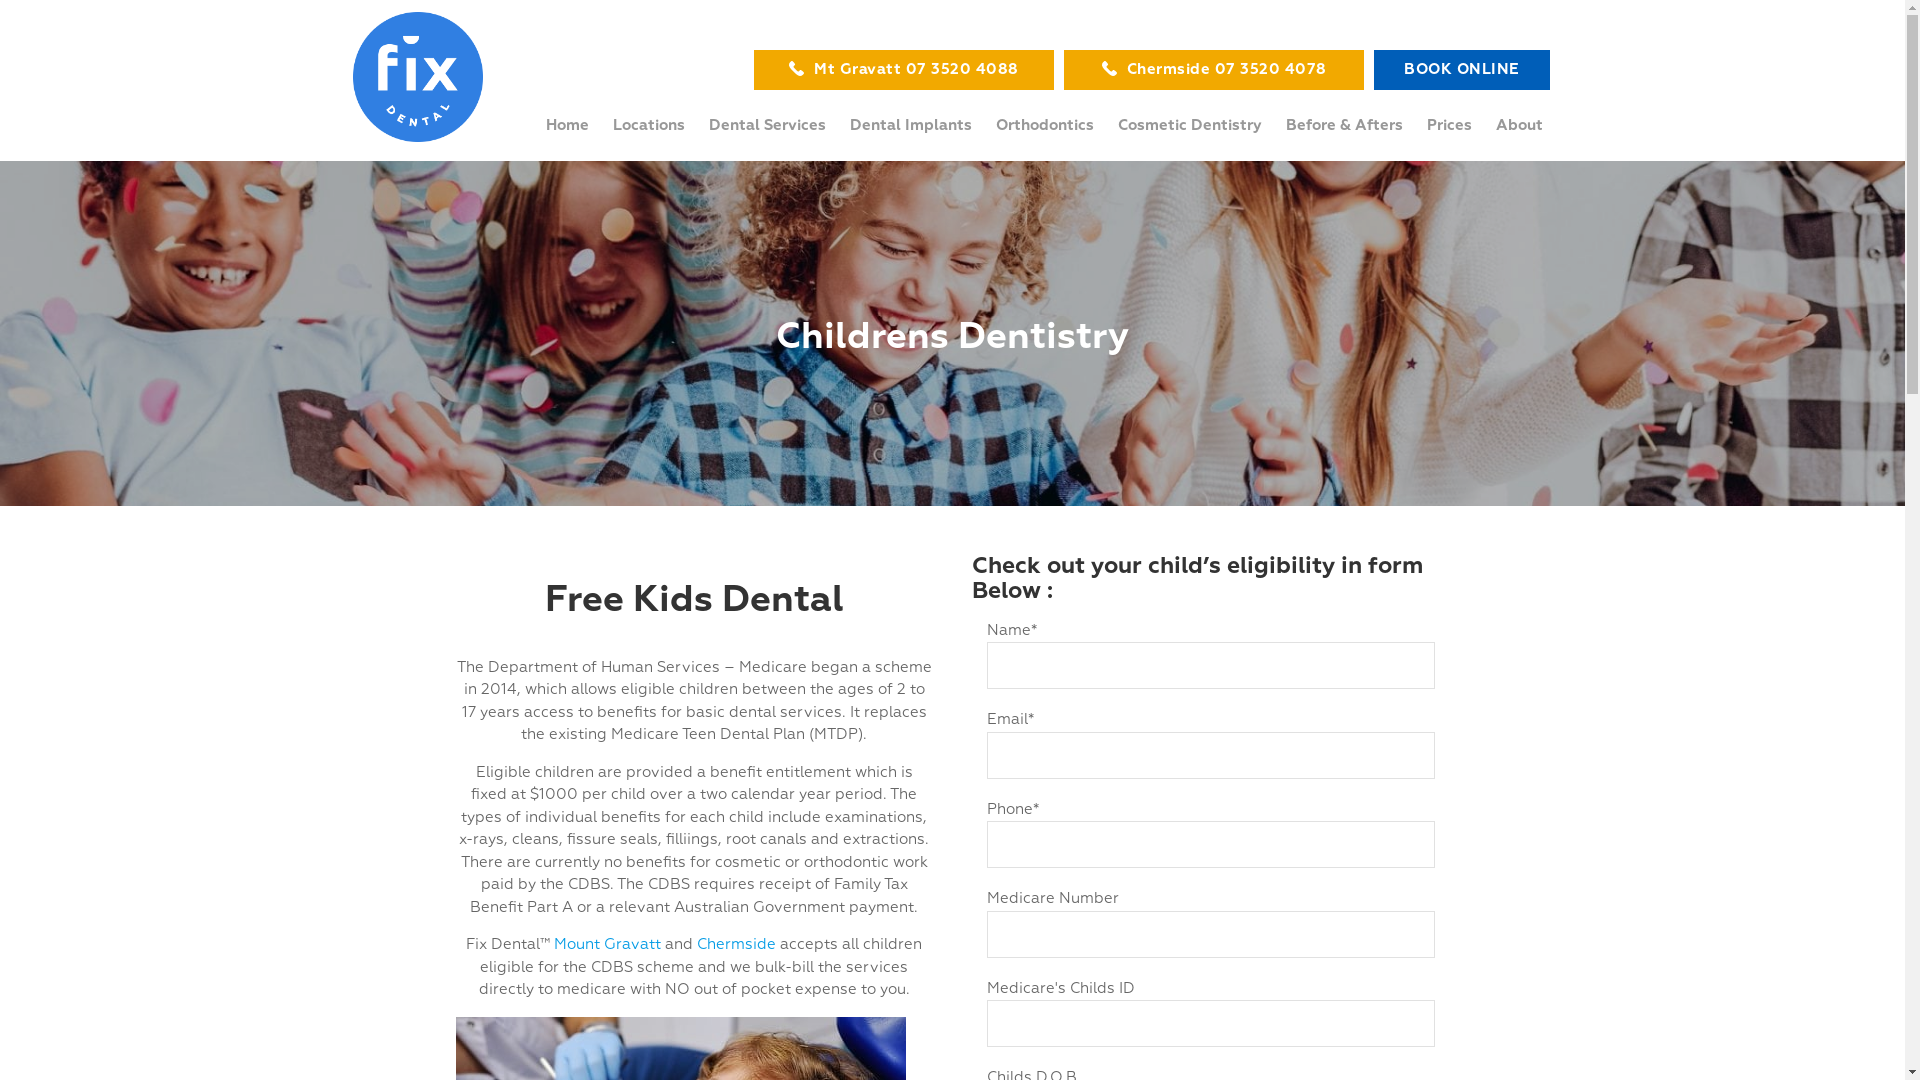 The width and height of the screenshot is (1920, 1080). Describe the element at coordinates (648, 126) in the screenshot. I see `Locations` at that location.